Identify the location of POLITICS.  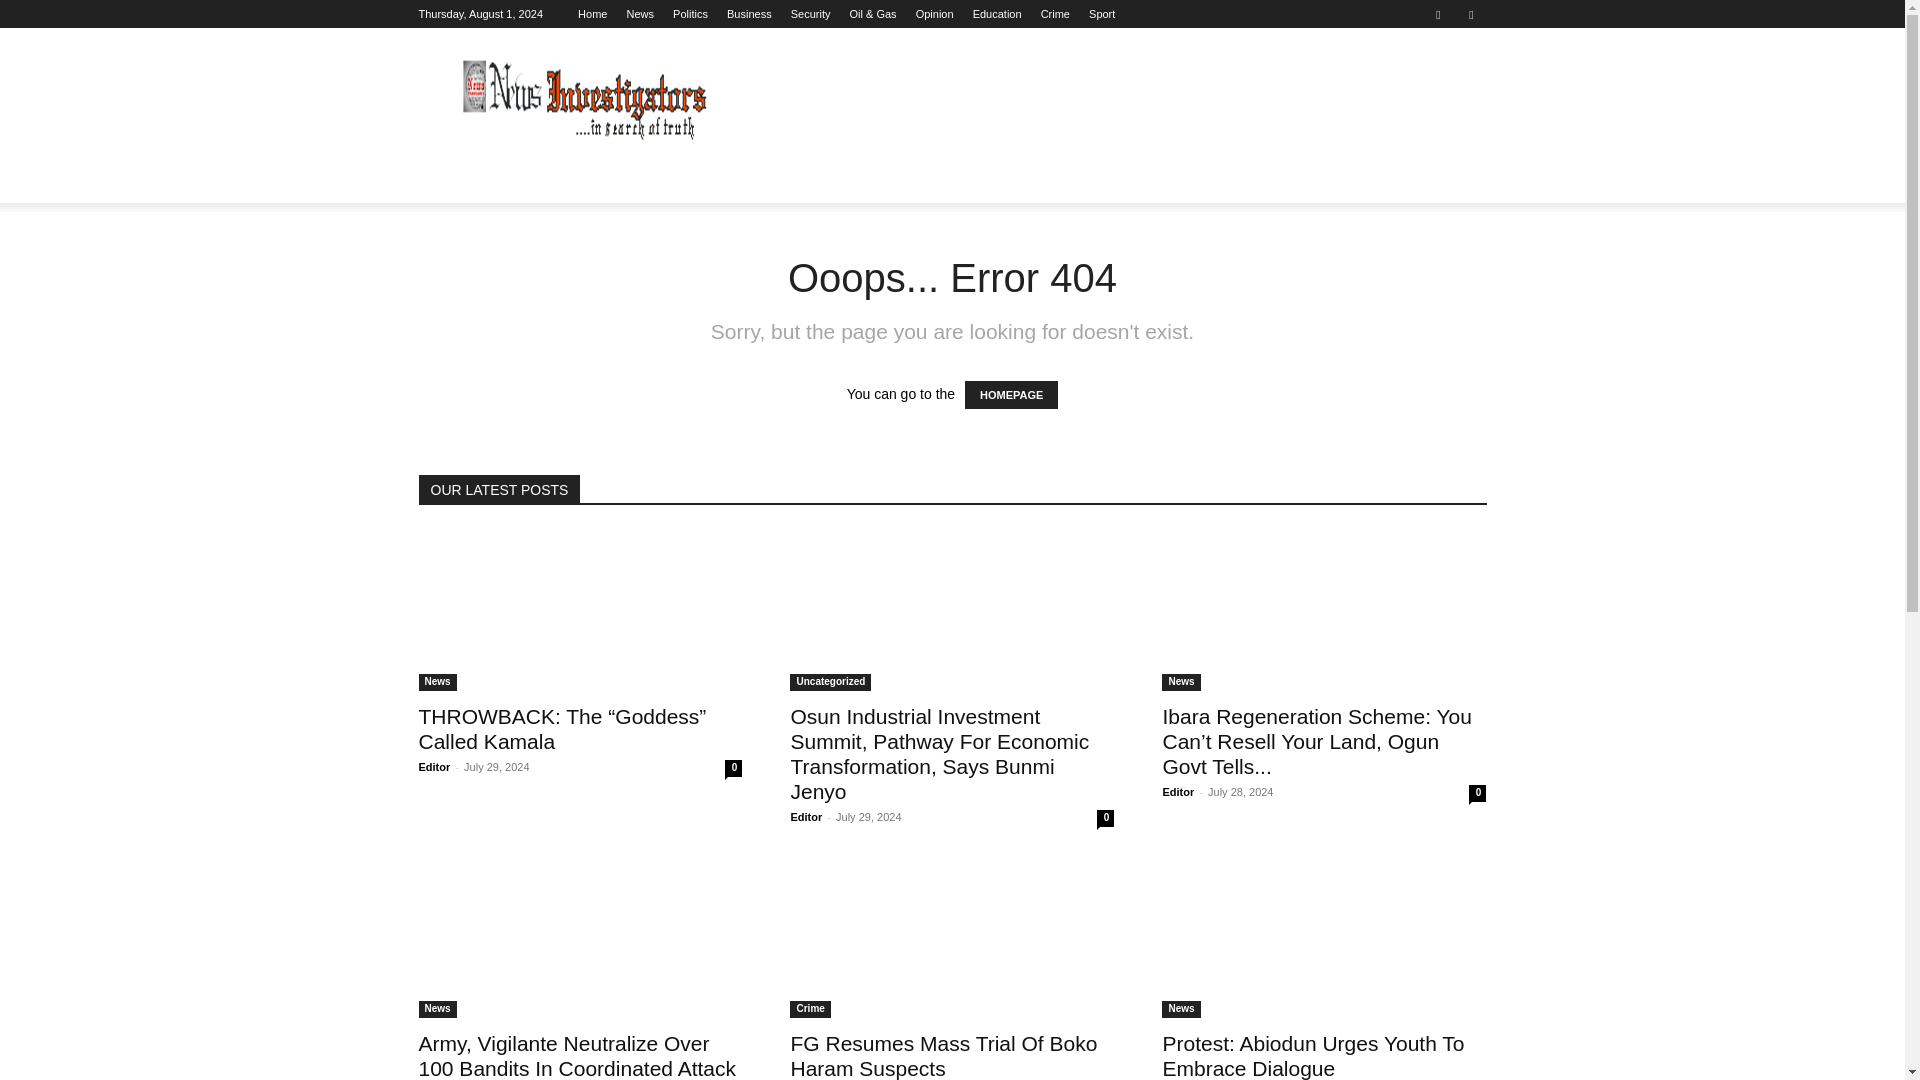
(604, 179).